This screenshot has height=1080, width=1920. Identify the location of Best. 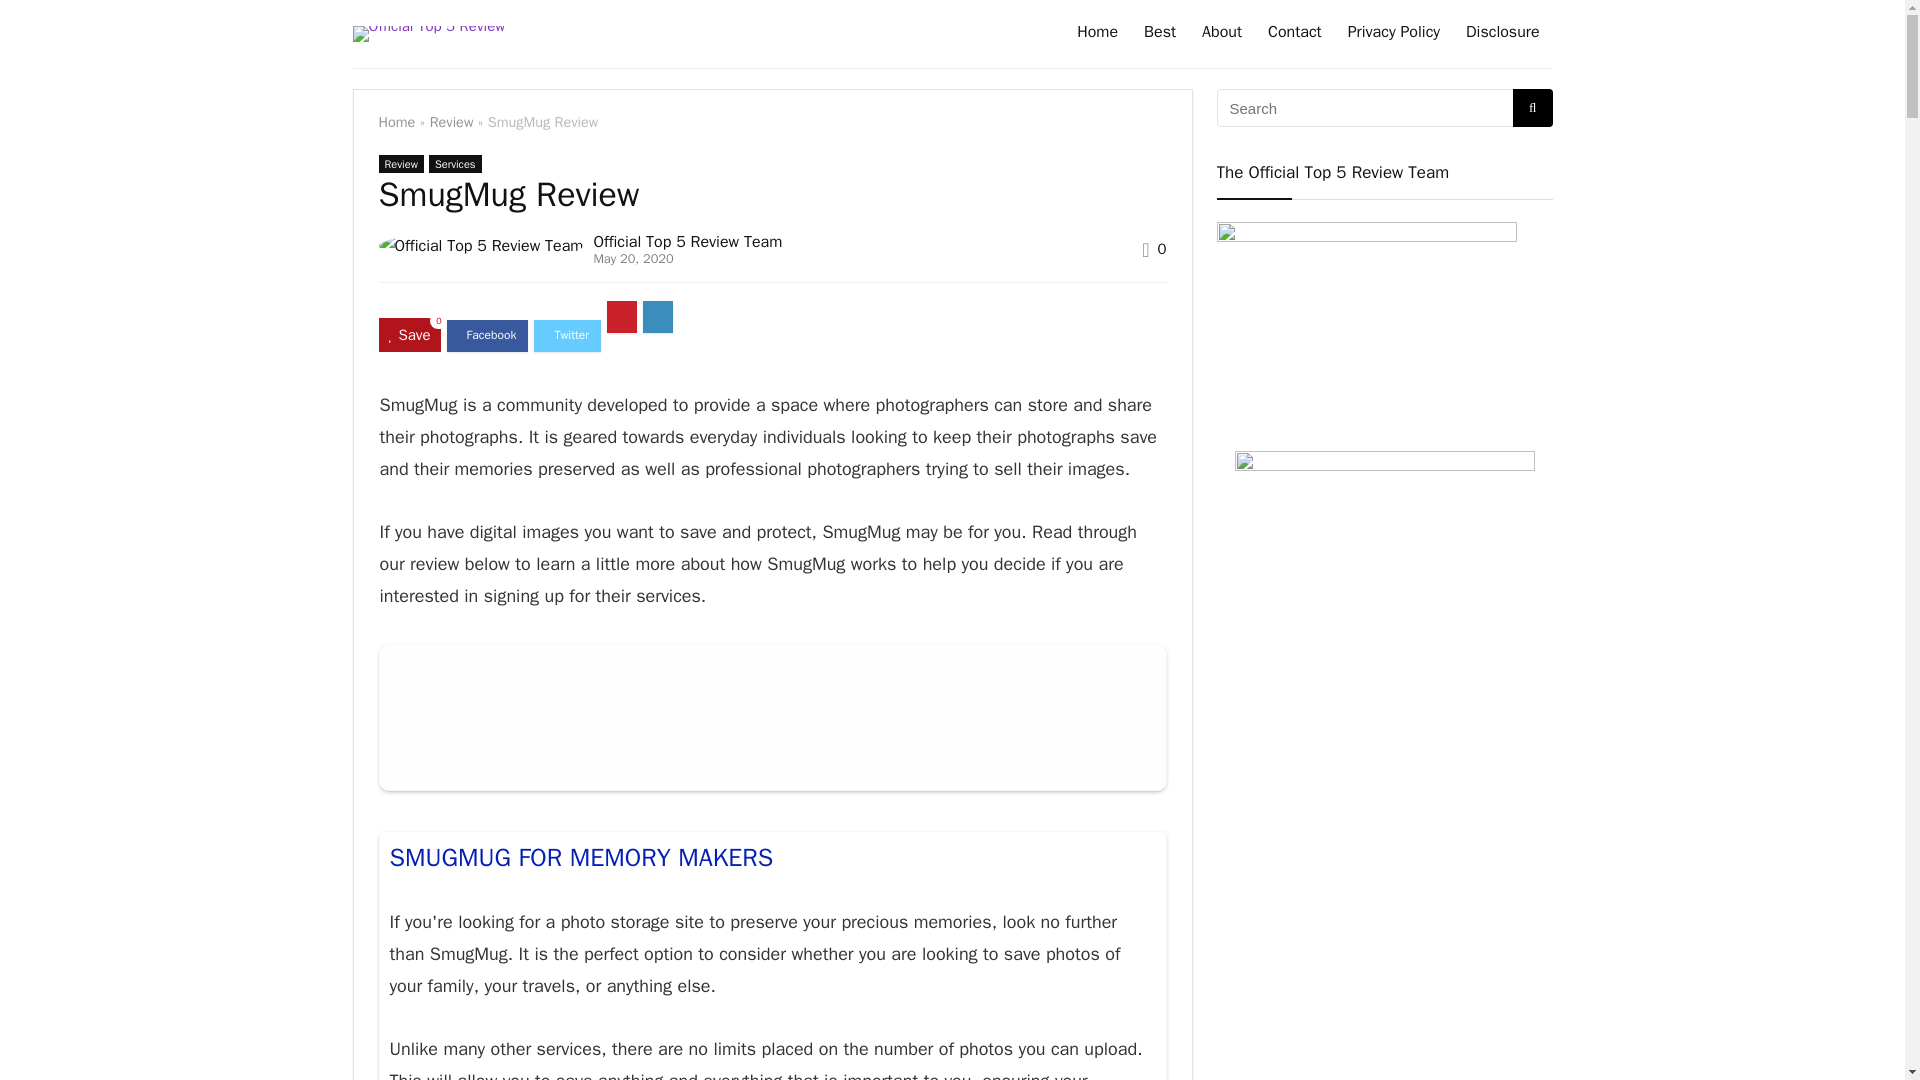
(1159, 34).